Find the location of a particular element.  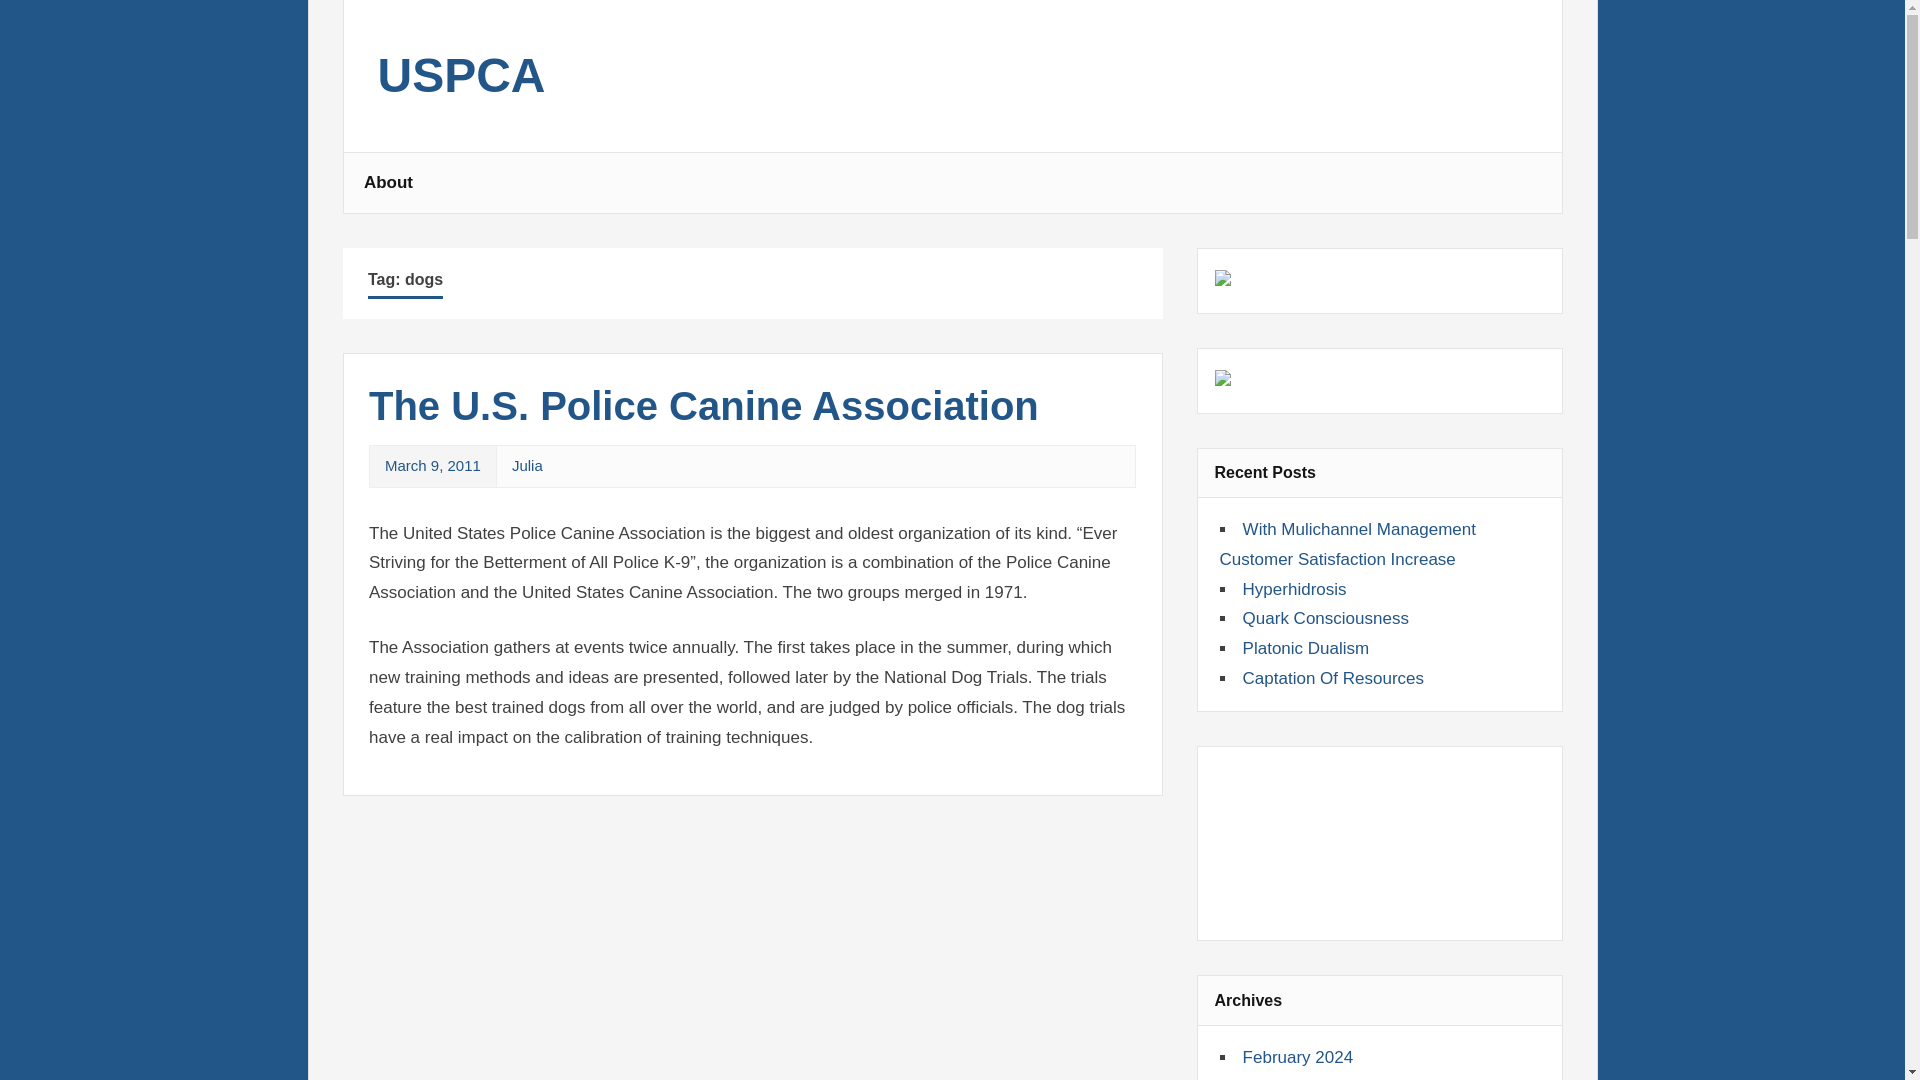

November 2023 is located at coordinates (1302, 1078).